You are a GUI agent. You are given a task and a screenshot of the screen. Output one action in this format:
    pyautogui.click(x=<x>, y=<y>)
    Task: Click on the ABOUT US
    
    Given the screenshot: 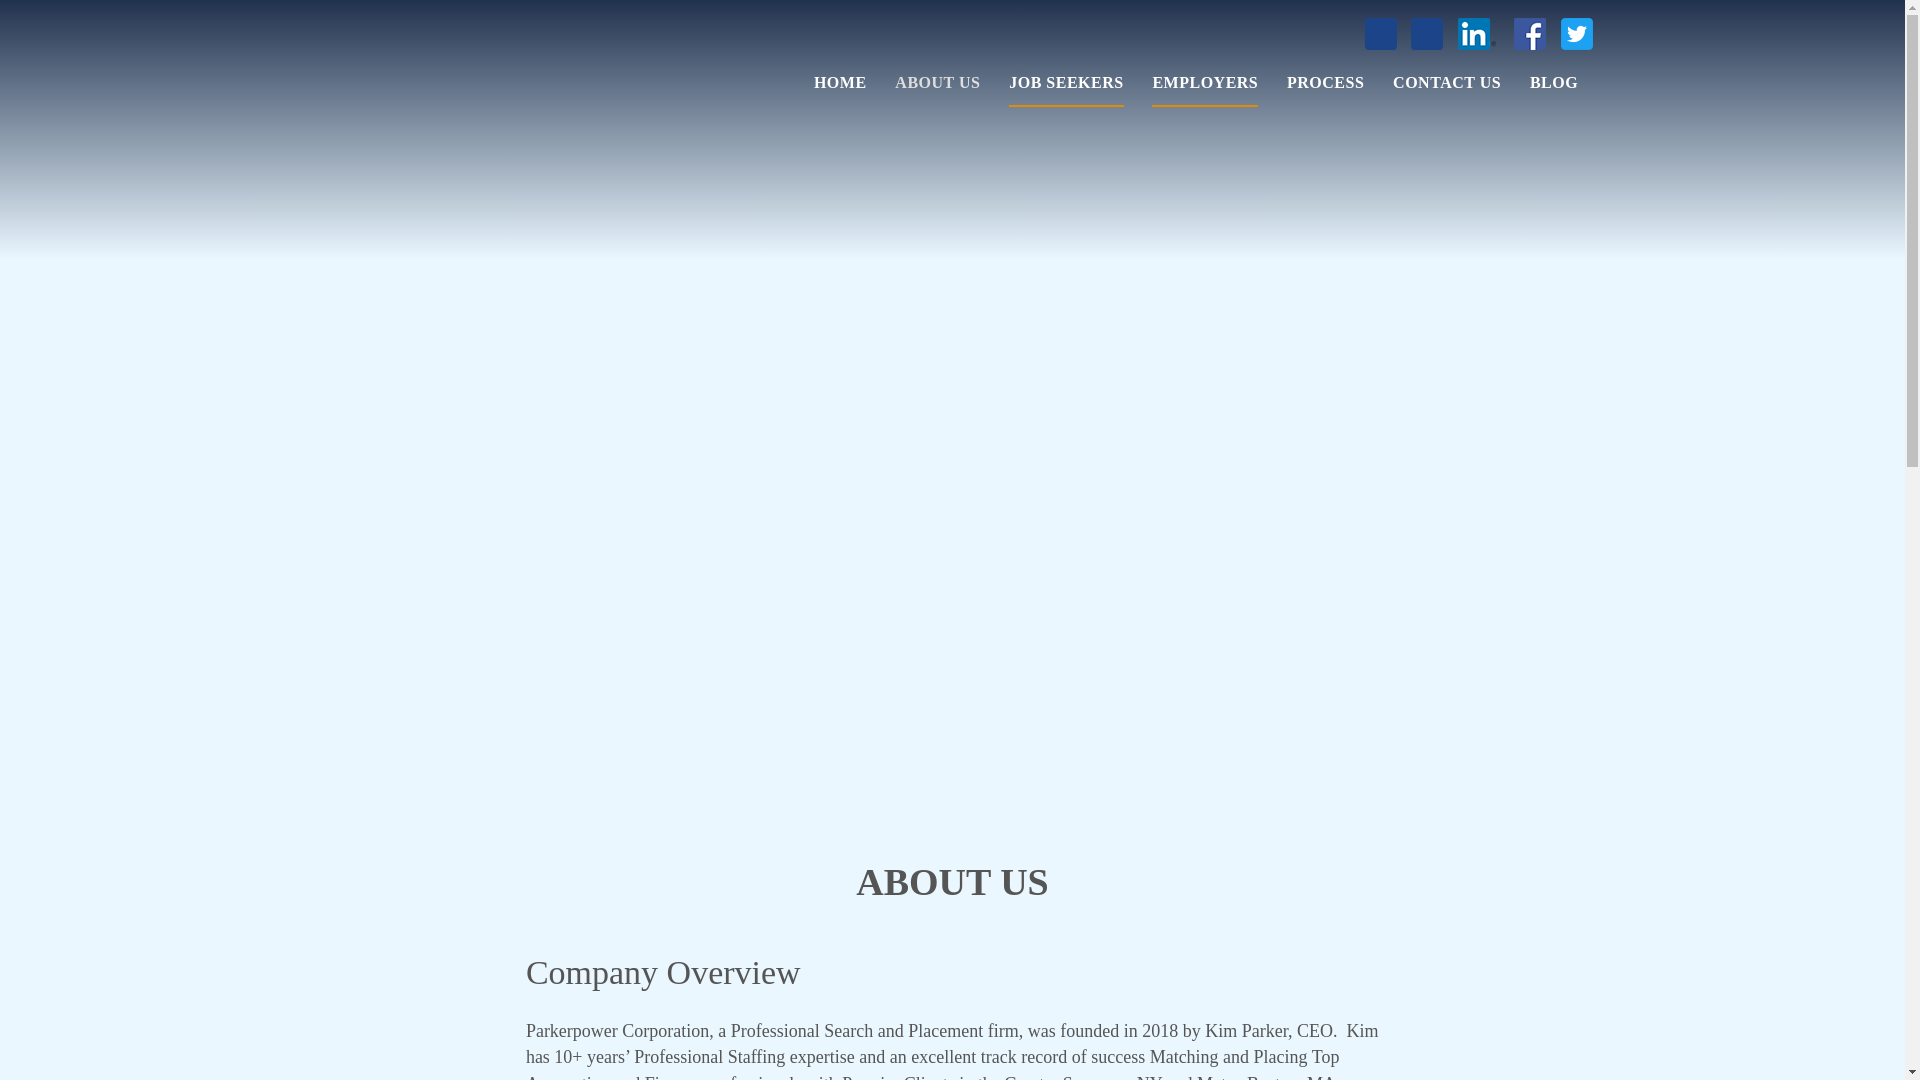 What is the action you would take?
    pyautogui.click(x=936, y=87)
    